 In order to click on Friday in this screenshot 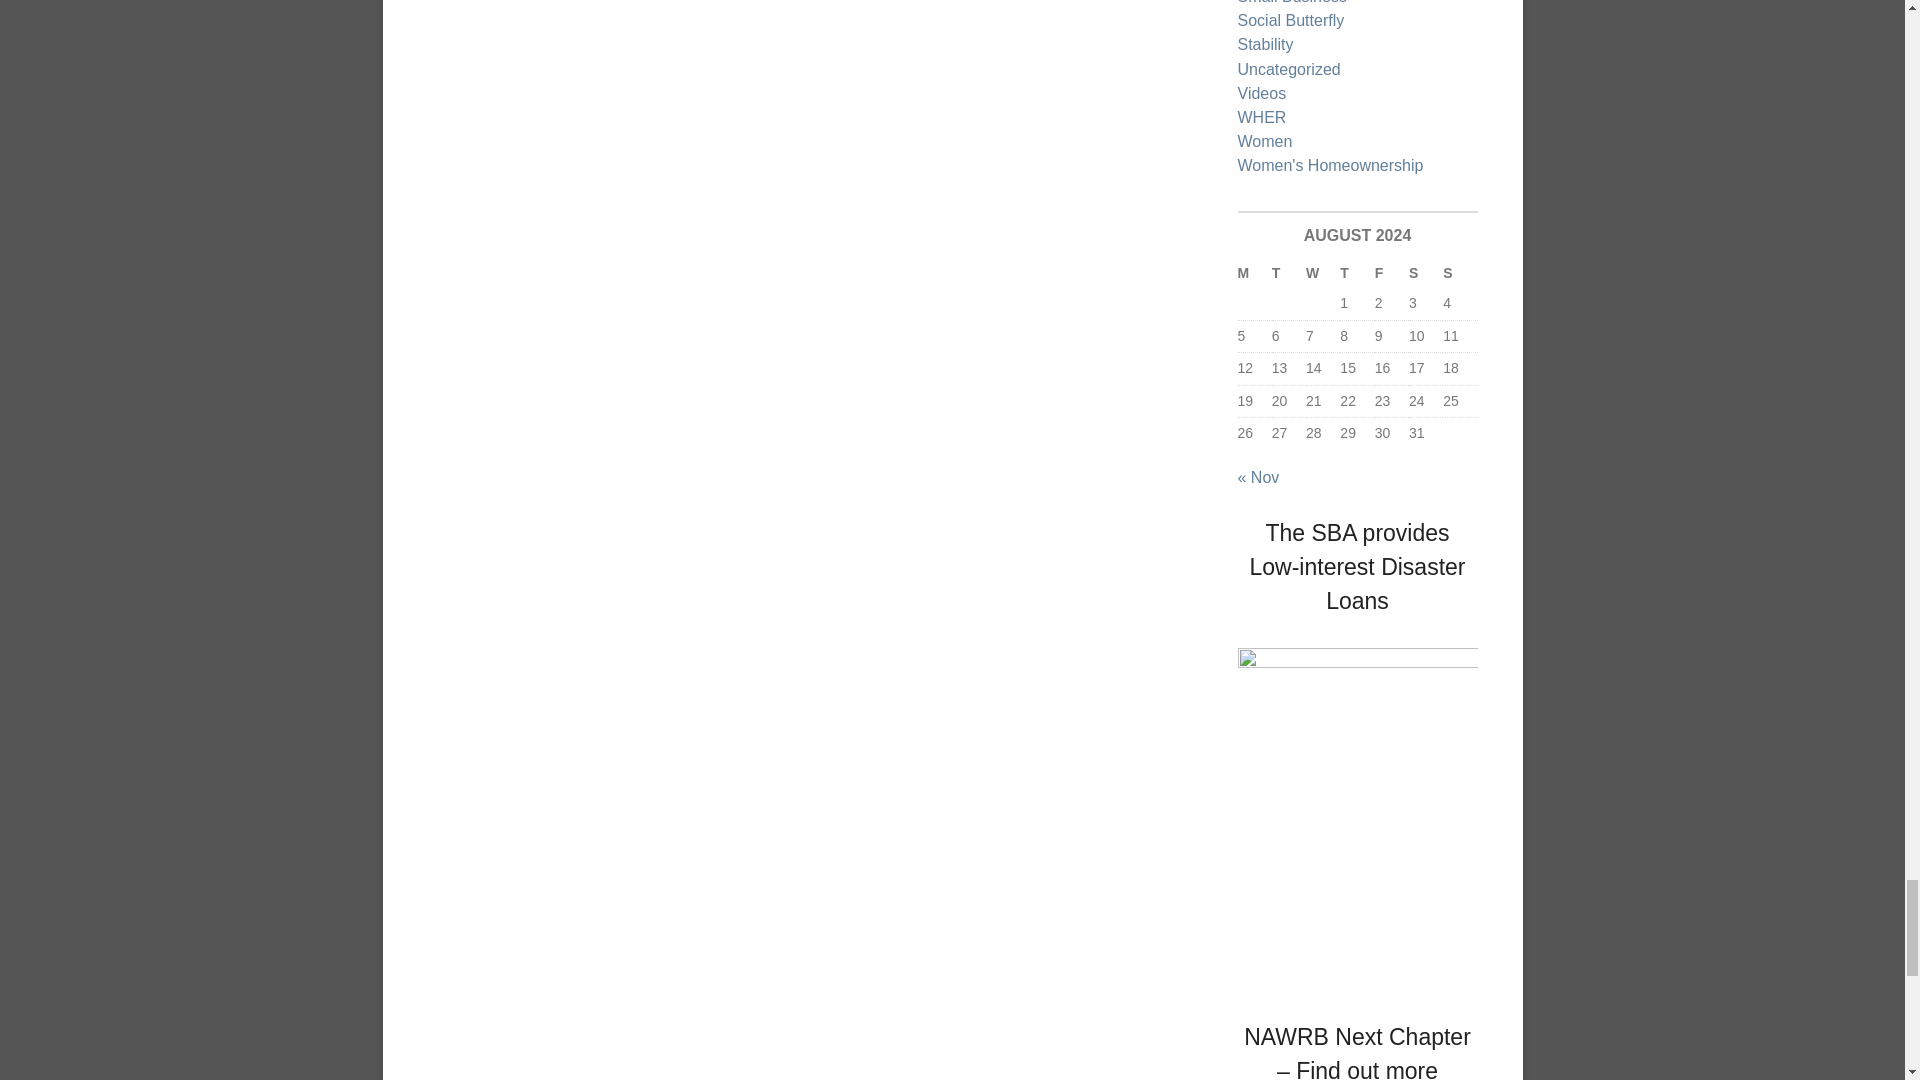, I will do `click(1392, 274)`.